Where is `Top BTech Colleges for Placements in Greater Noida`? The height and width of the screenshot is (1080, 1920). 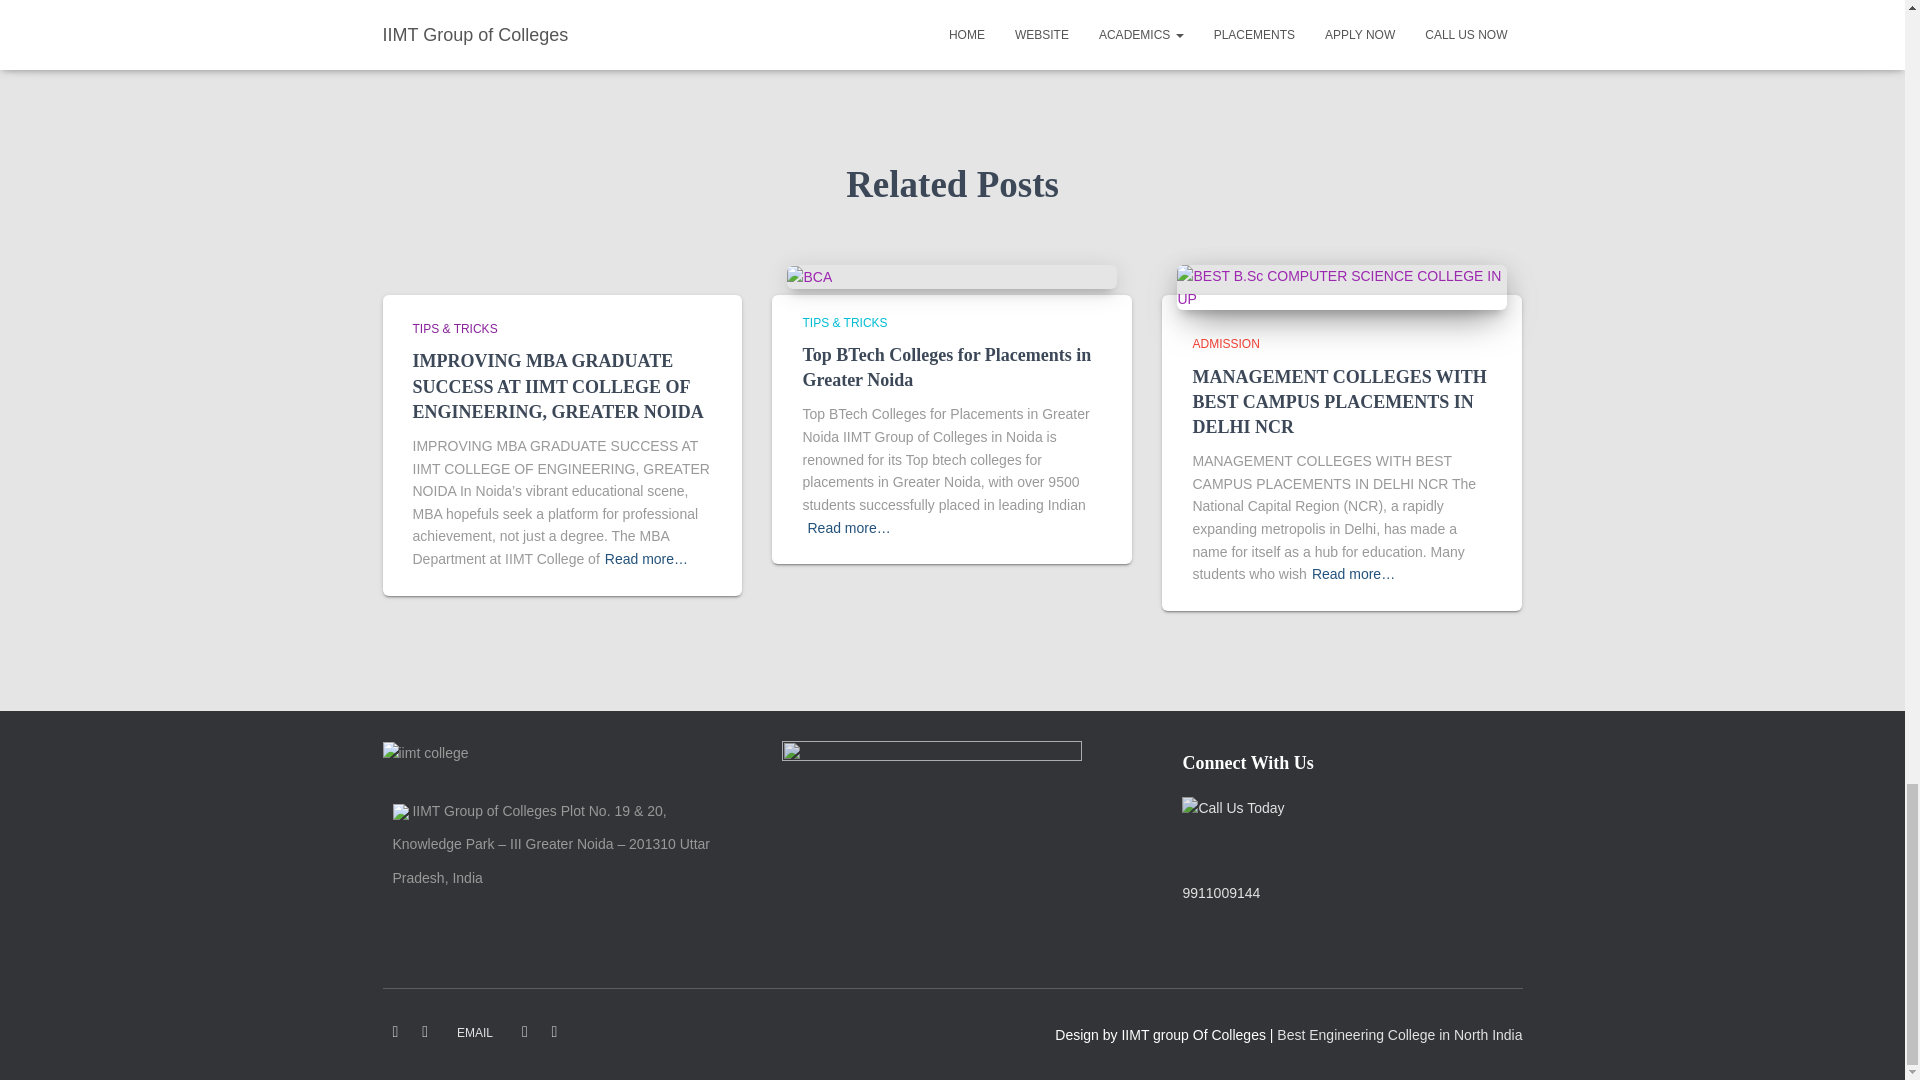
Top BTech Colleges for Placements in Greater Noida is located at coordinates (809, 276).